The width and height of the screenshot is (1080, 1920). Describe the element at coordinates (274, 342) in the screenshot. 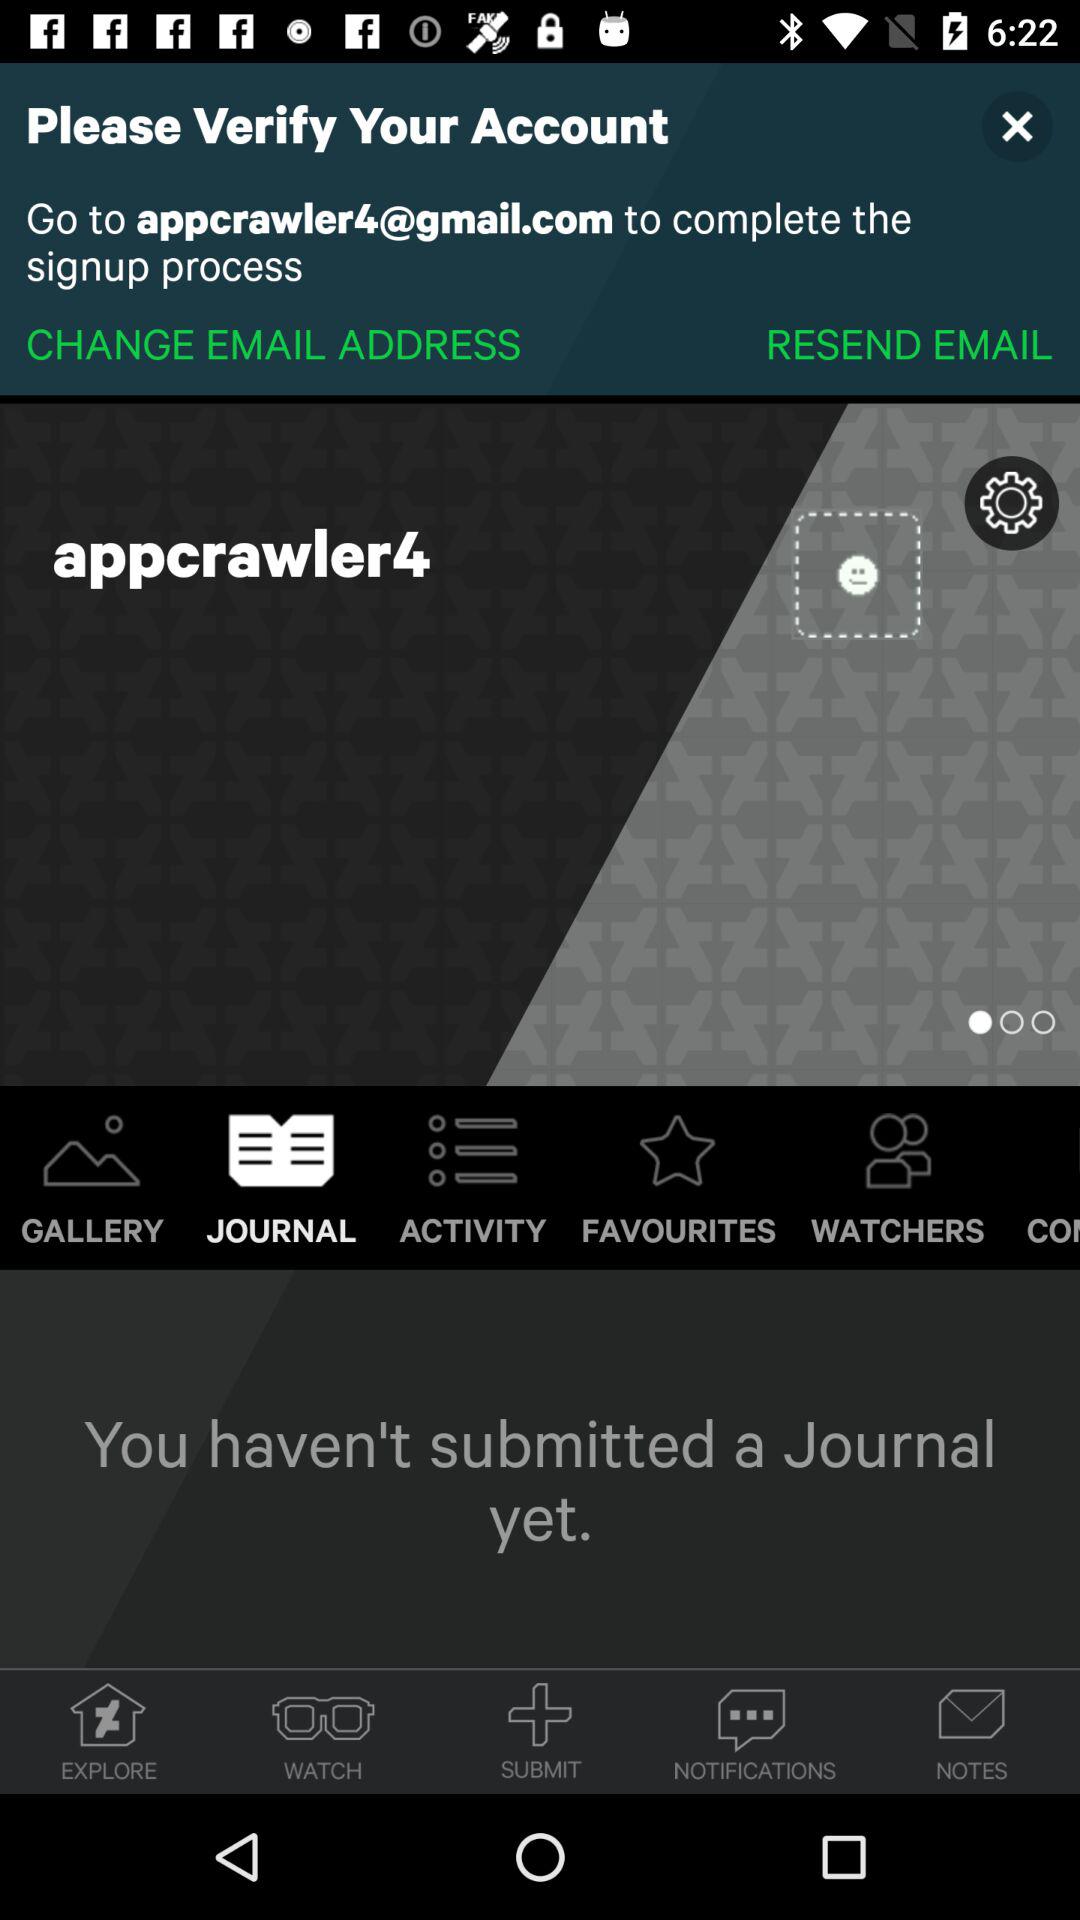

I see `select change email address` at that location.